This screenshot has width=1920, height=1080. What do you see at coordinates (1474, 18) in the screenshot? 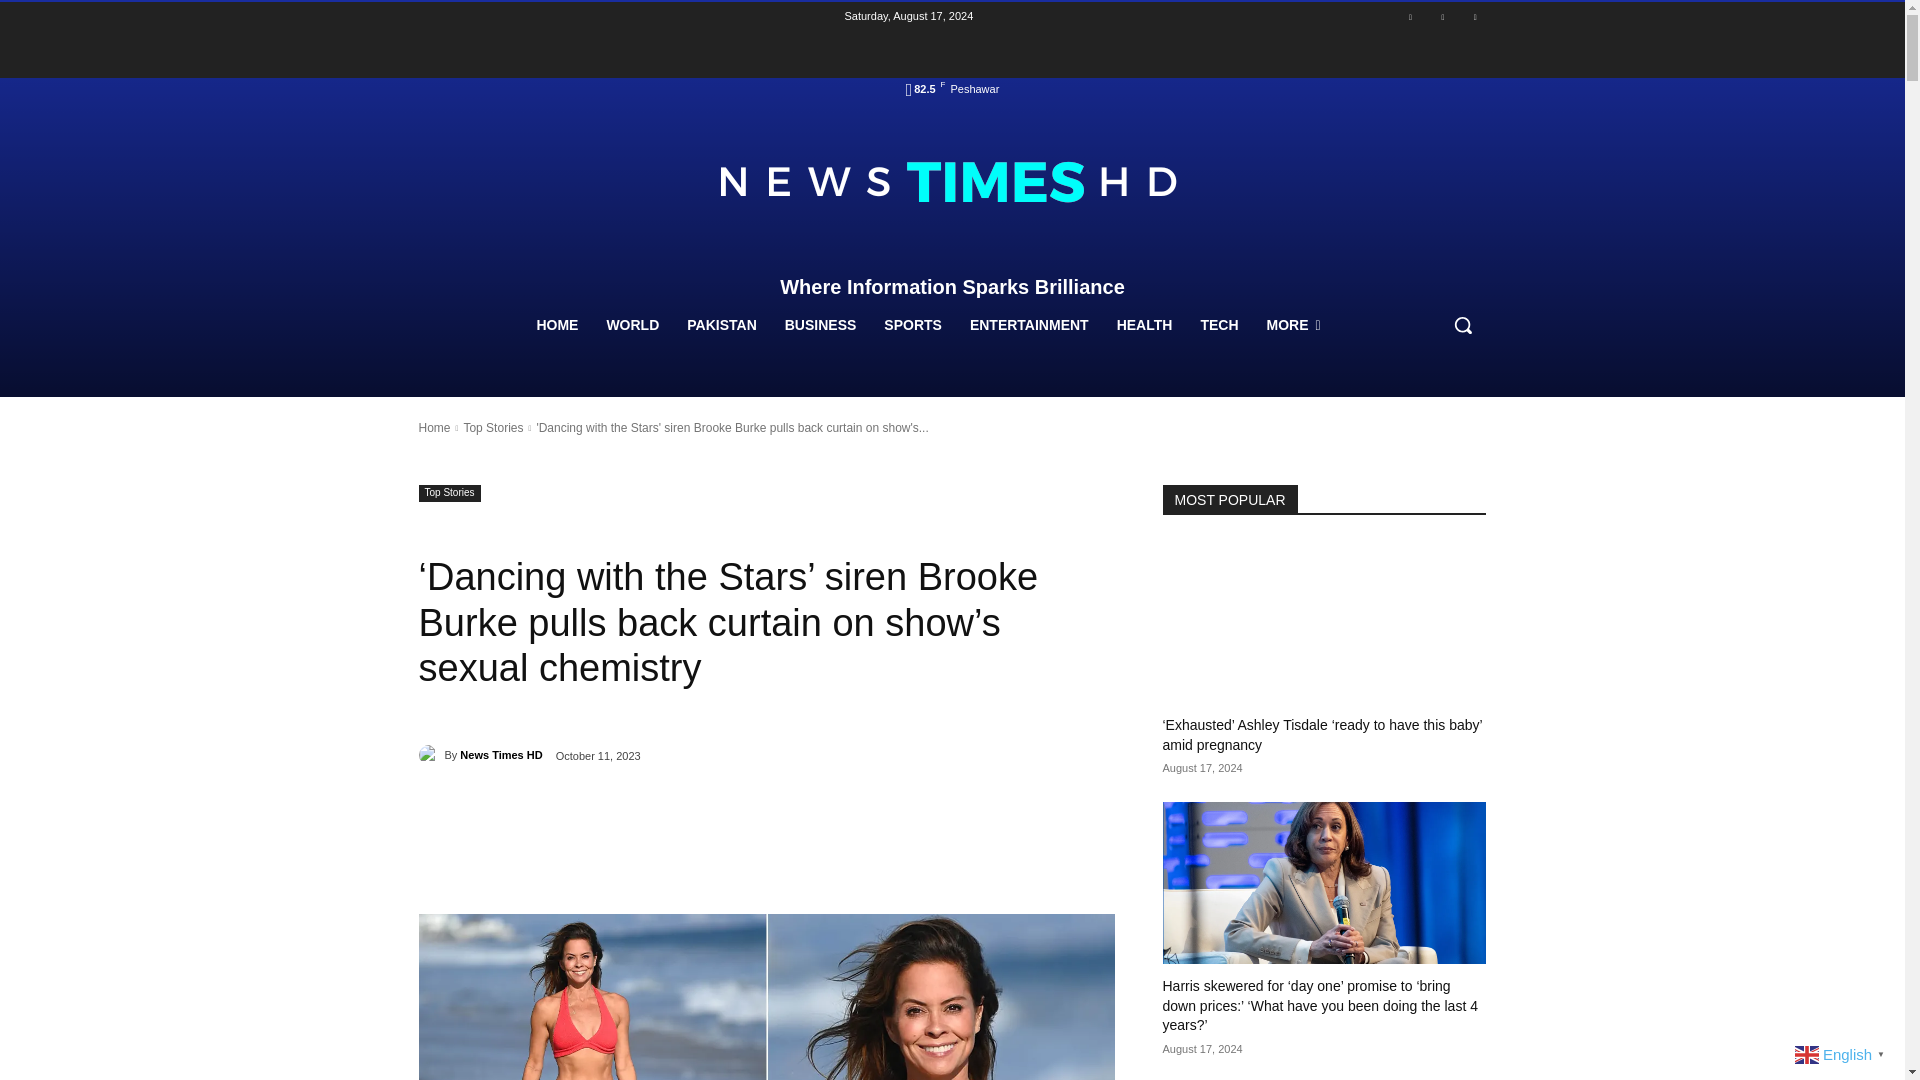
I see `Twitter` at bounding box center [1474, 18].